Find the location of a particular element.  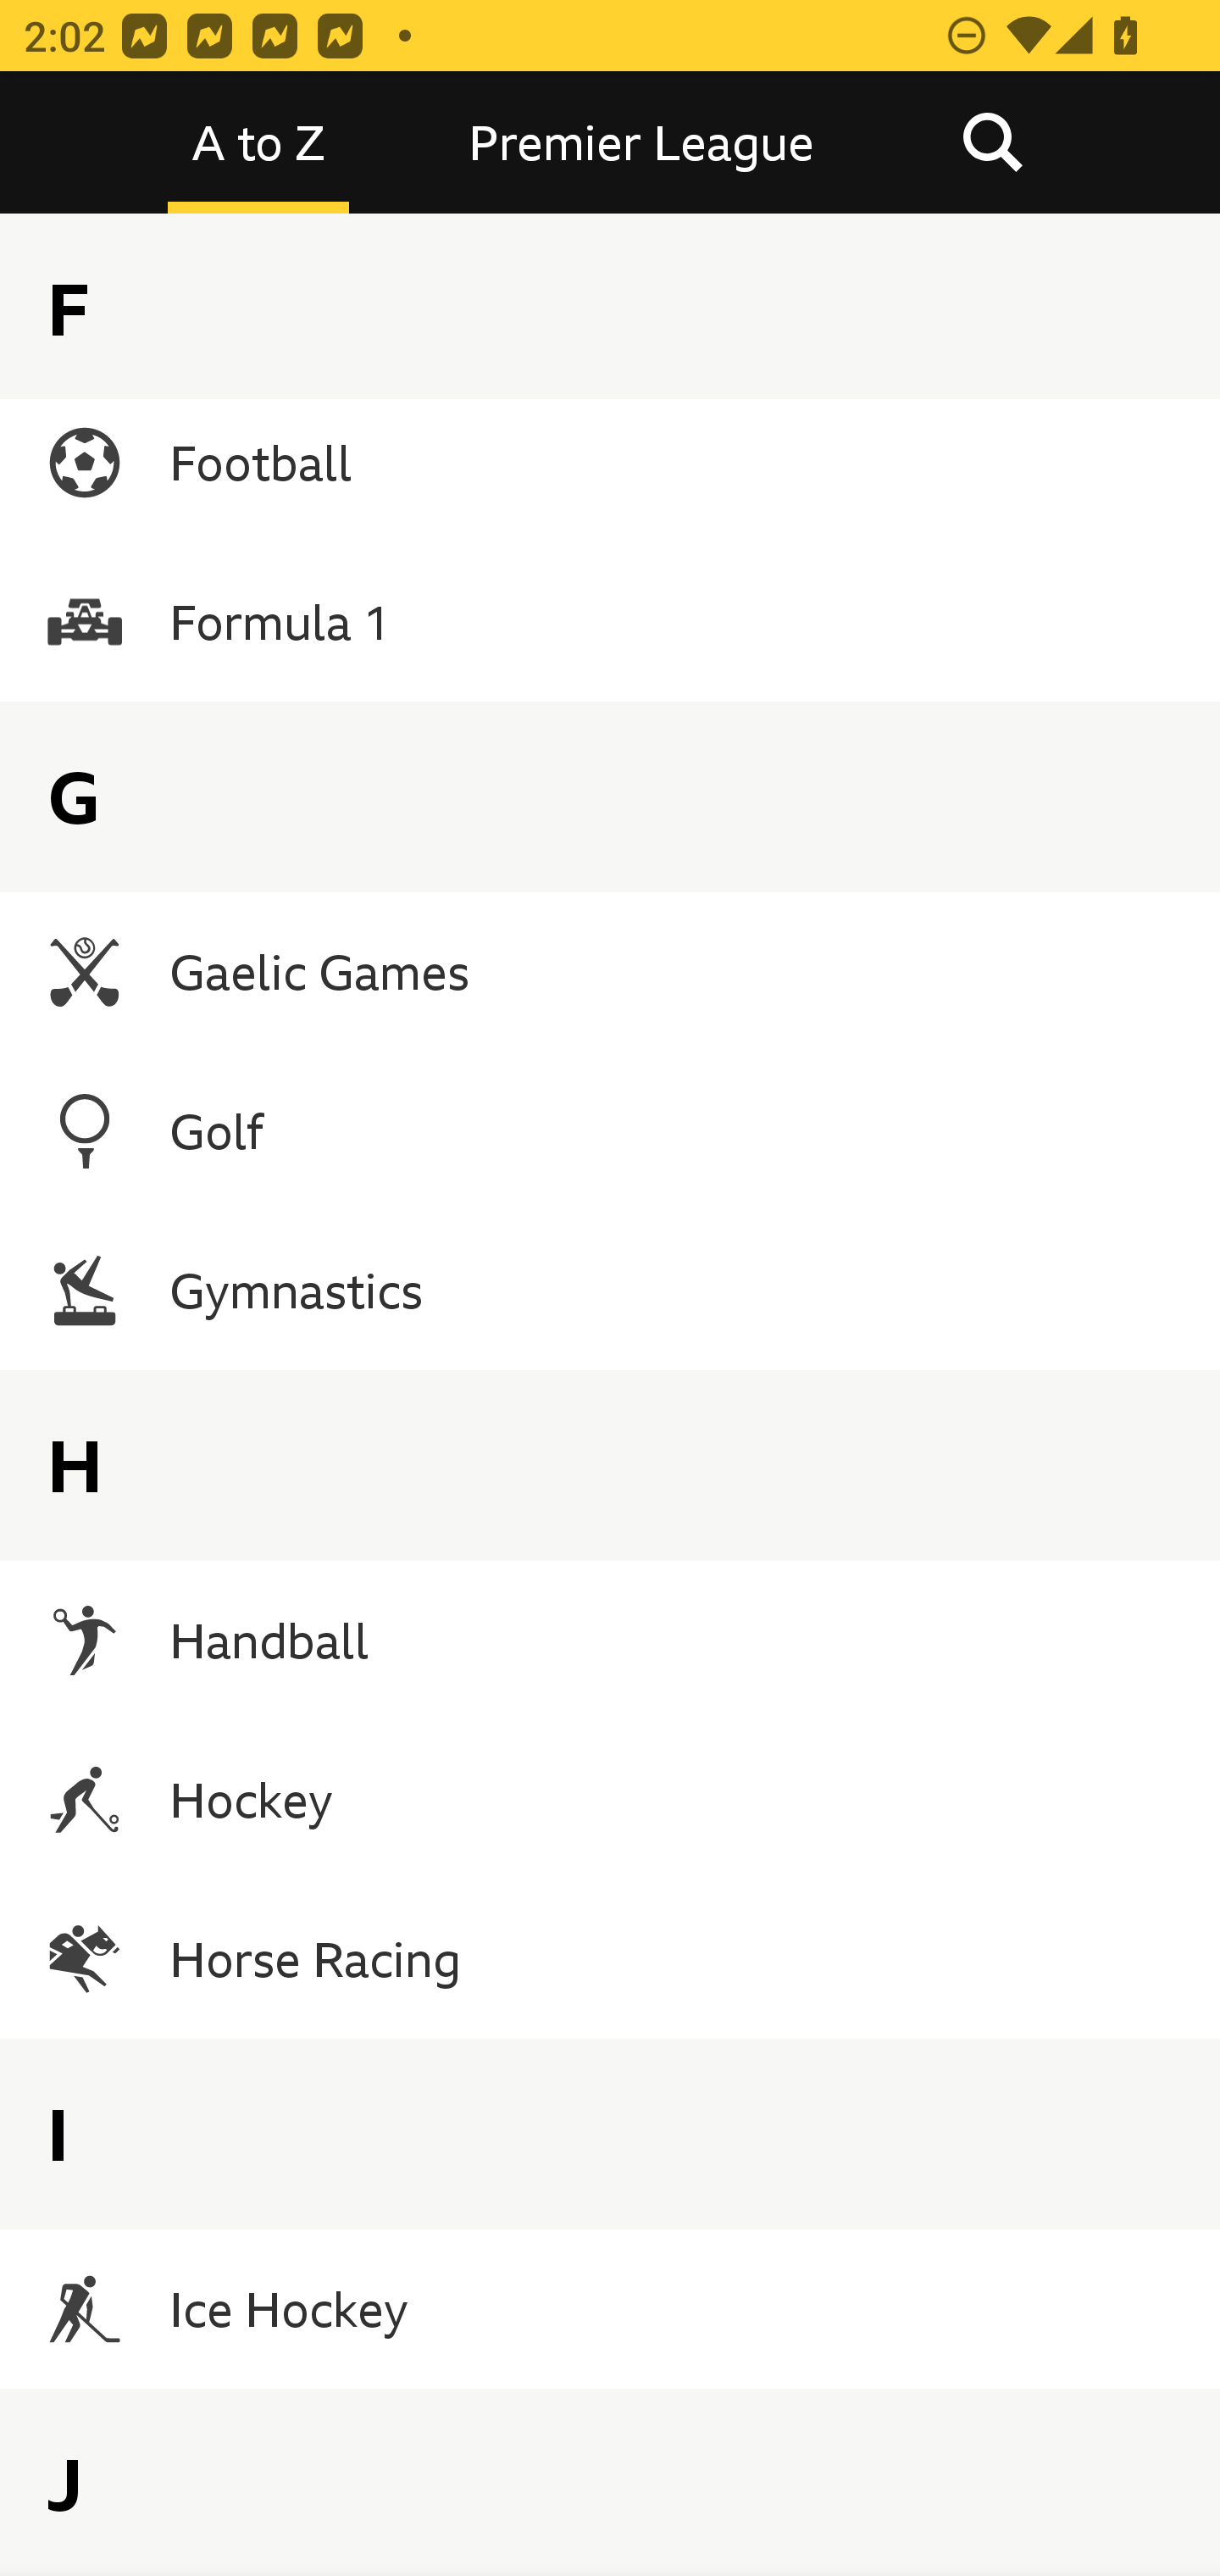

Gaelic Games is located at coordinates (610, 971).